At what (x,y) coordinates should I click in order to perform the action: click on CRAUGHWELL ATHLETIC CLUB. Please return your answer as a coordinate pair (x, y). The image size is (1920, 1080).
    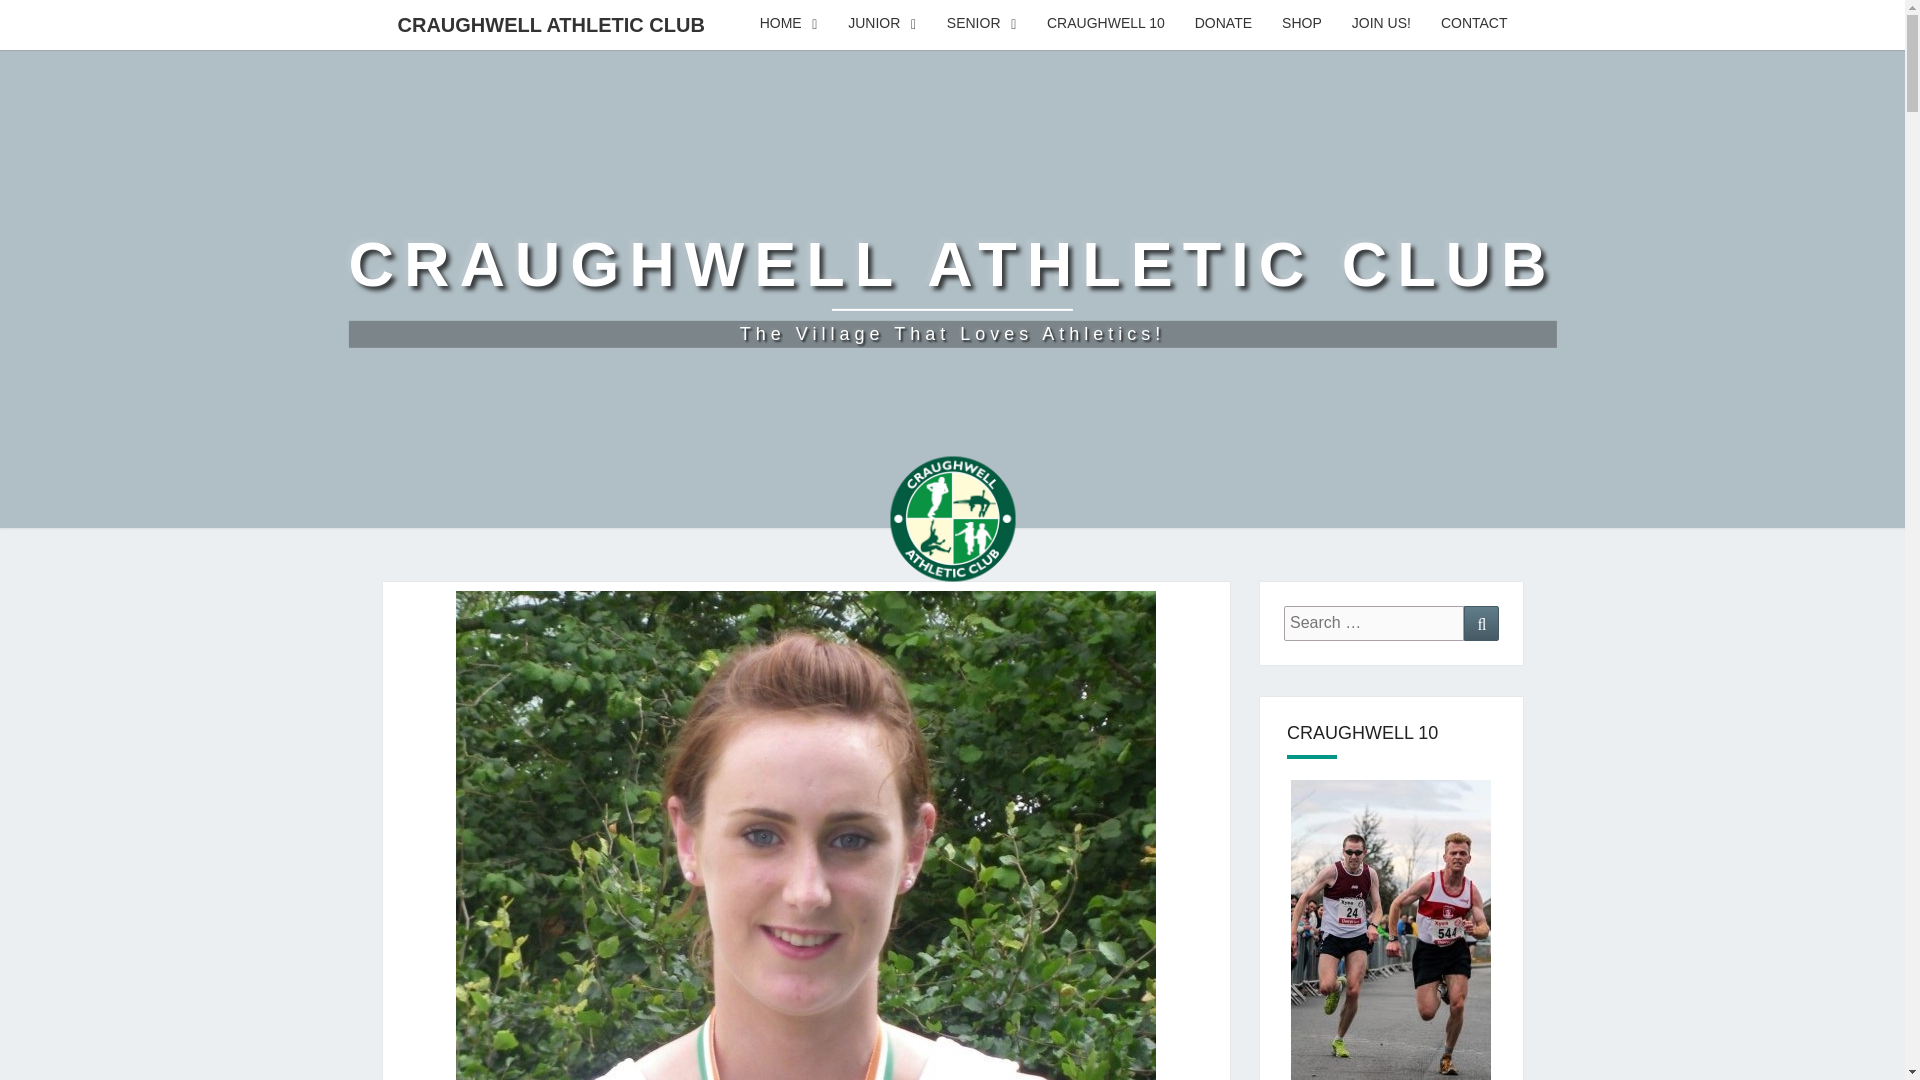
    Looking at the image, I should click on (550, 24).